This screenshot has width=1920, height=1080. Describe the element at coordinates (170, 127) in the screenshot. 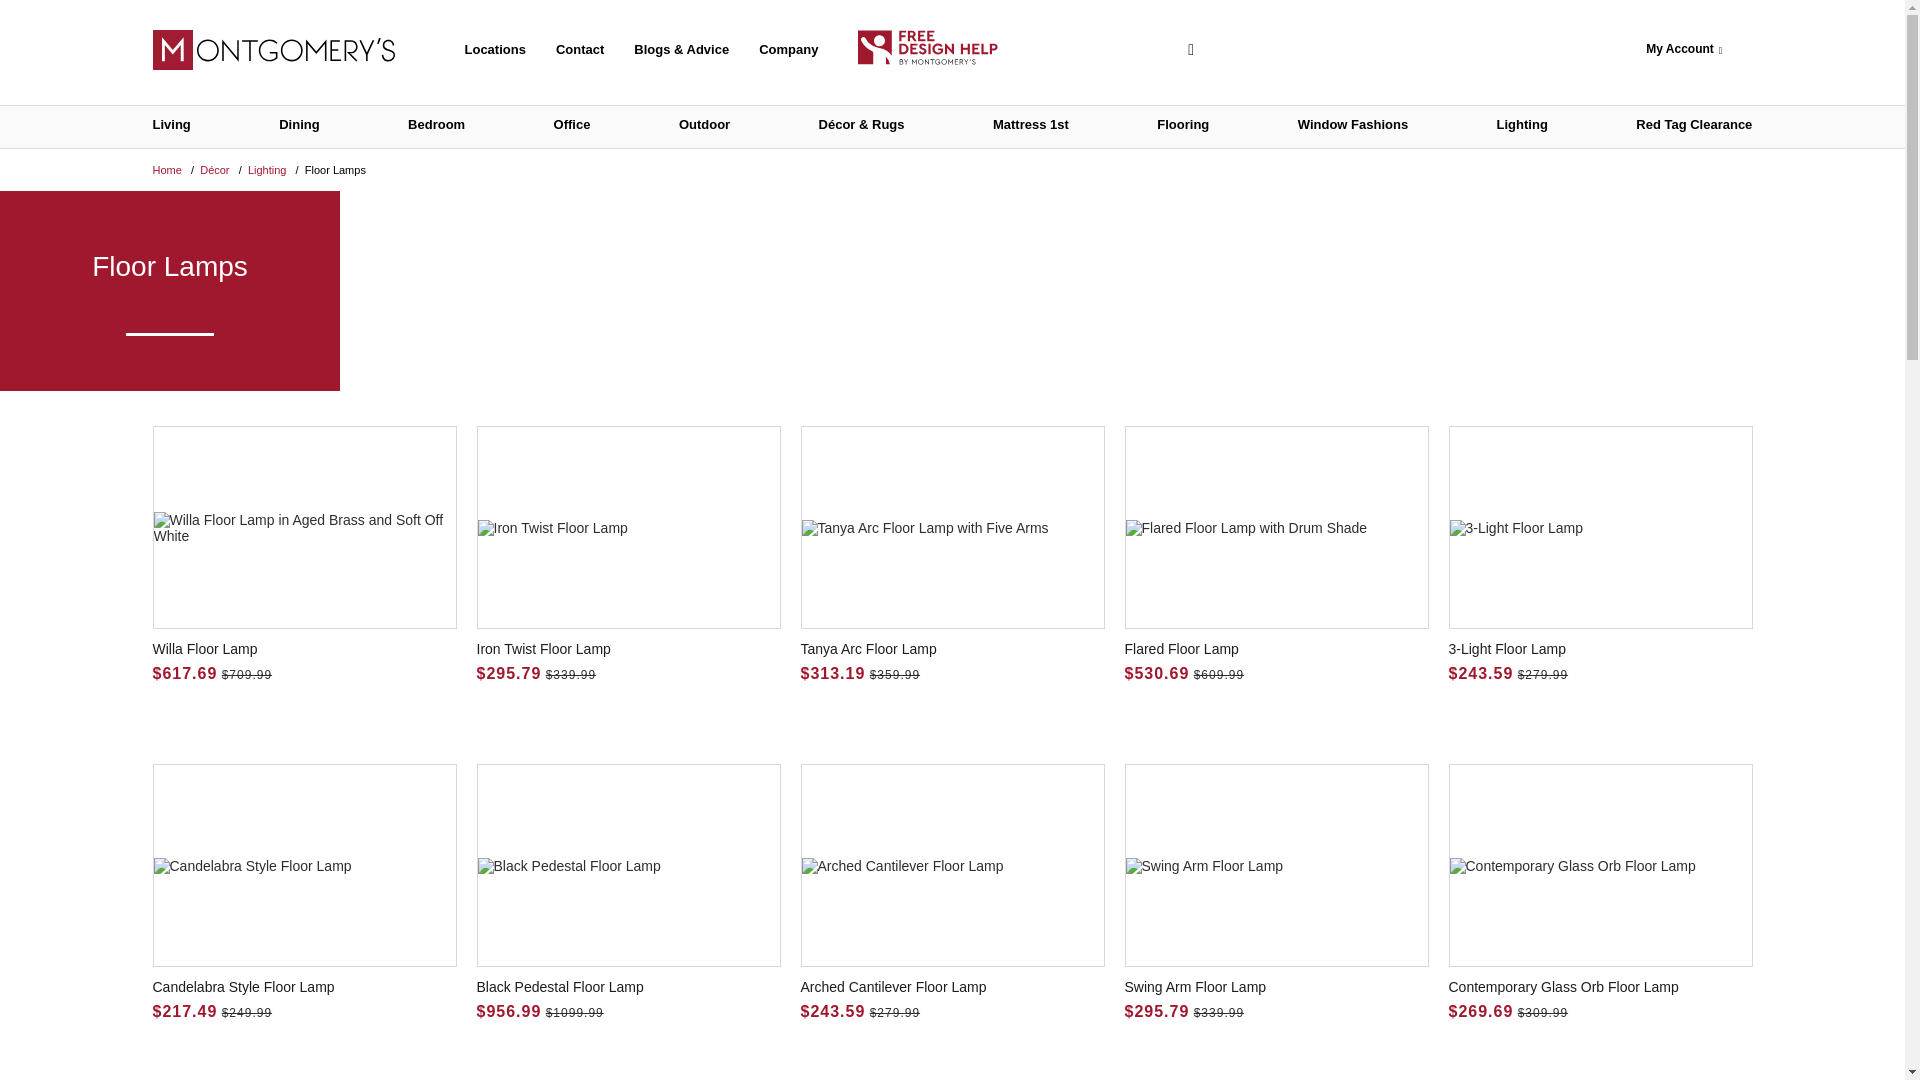

I see `Living` at that location.